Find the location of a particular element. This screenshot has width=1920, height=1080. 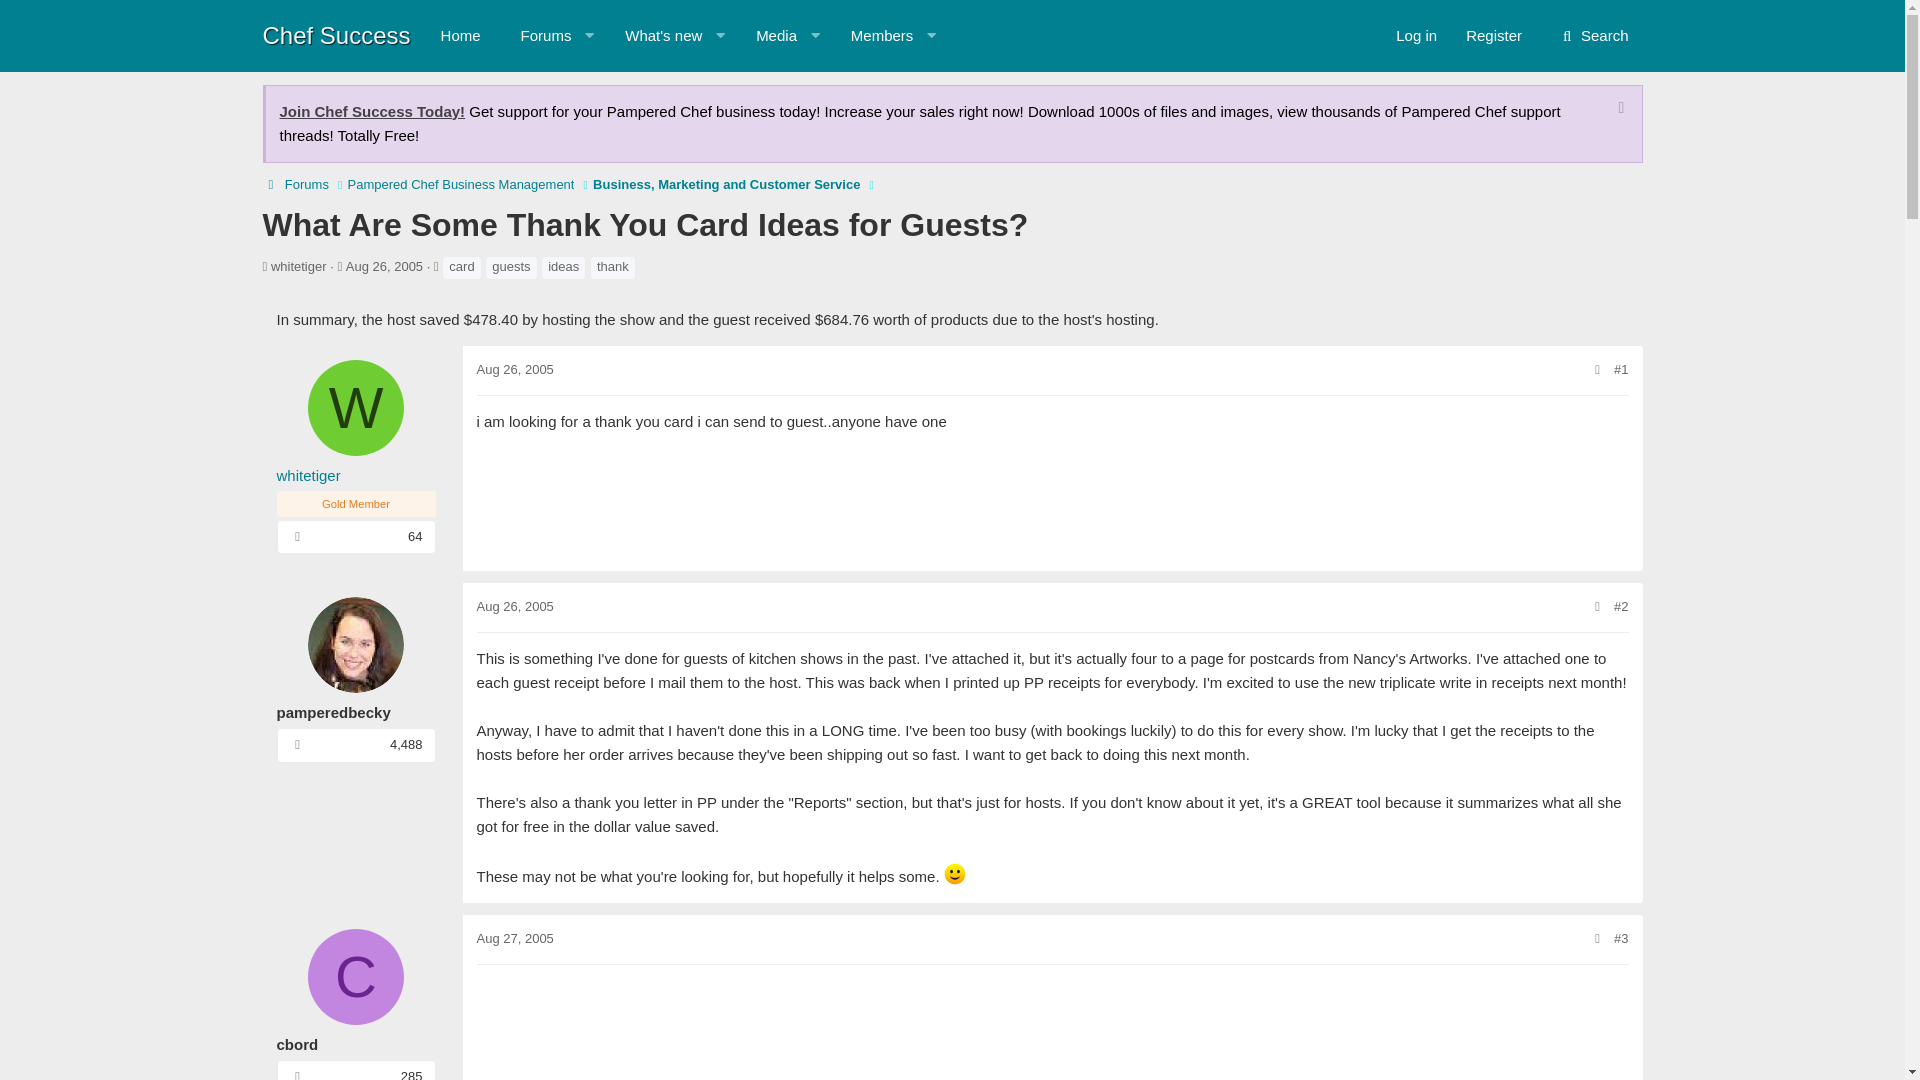

Advertisement is located at coordinates (1052, 1029).